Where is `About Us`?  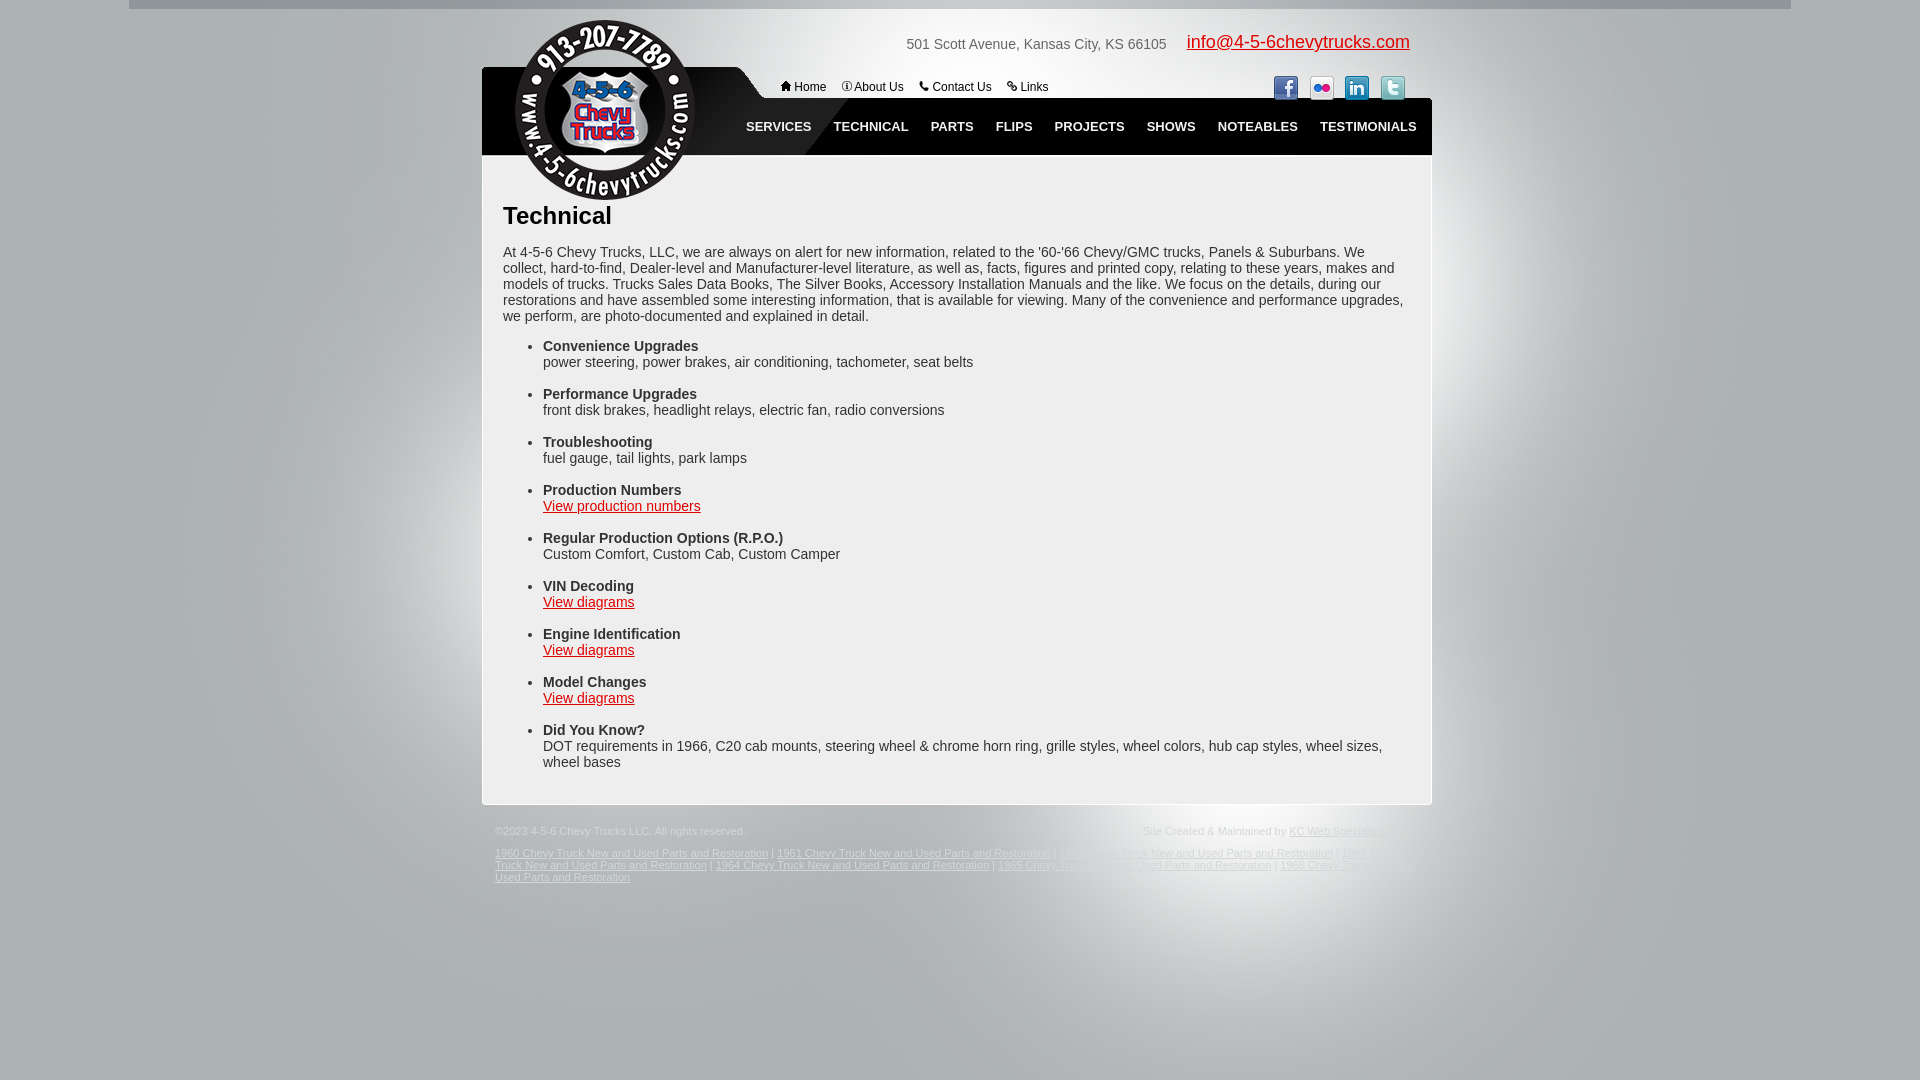 About Us is located at coordinates (873, 87).